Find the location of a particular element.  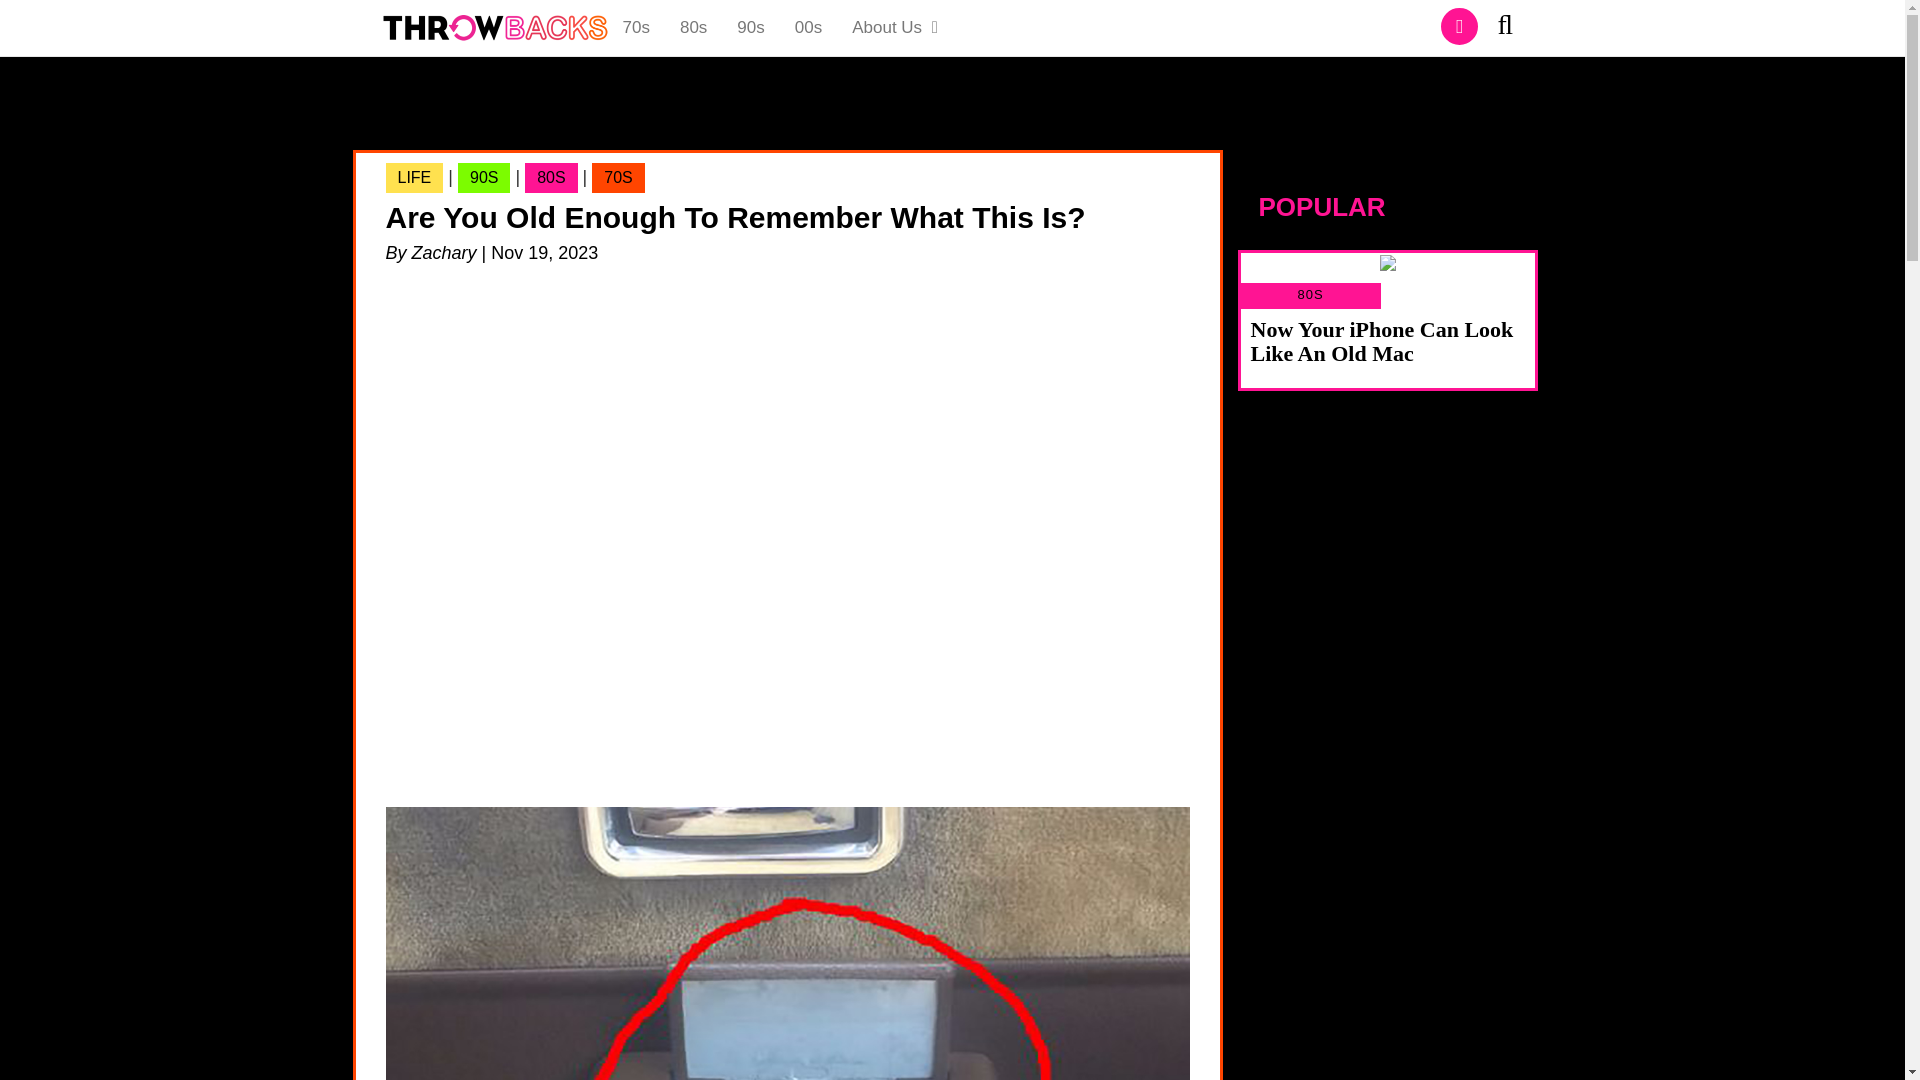

Zachary is located at coordinates (444, 253).